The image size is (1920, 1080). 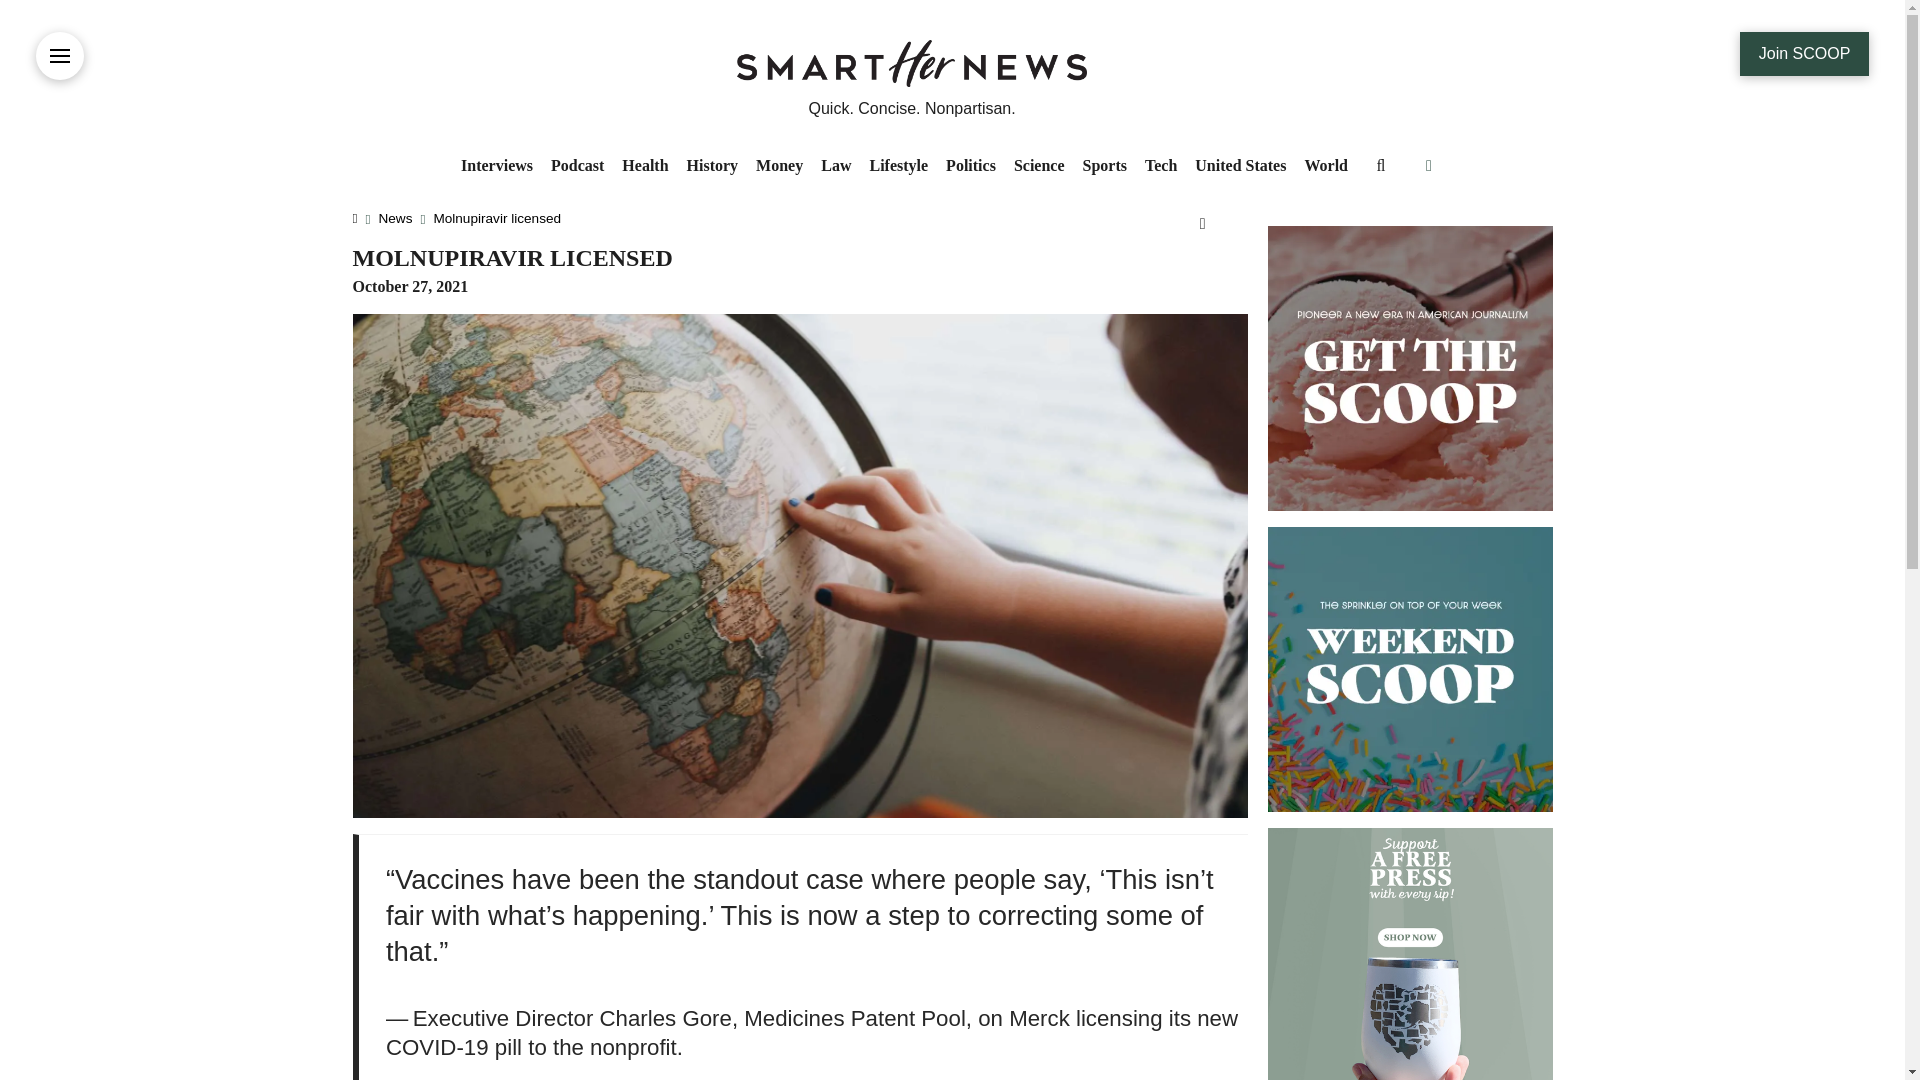 What do you see at coordinates (496, 218) in the screenshot?
I see `You Are Here` at bounding box center [496, 218].